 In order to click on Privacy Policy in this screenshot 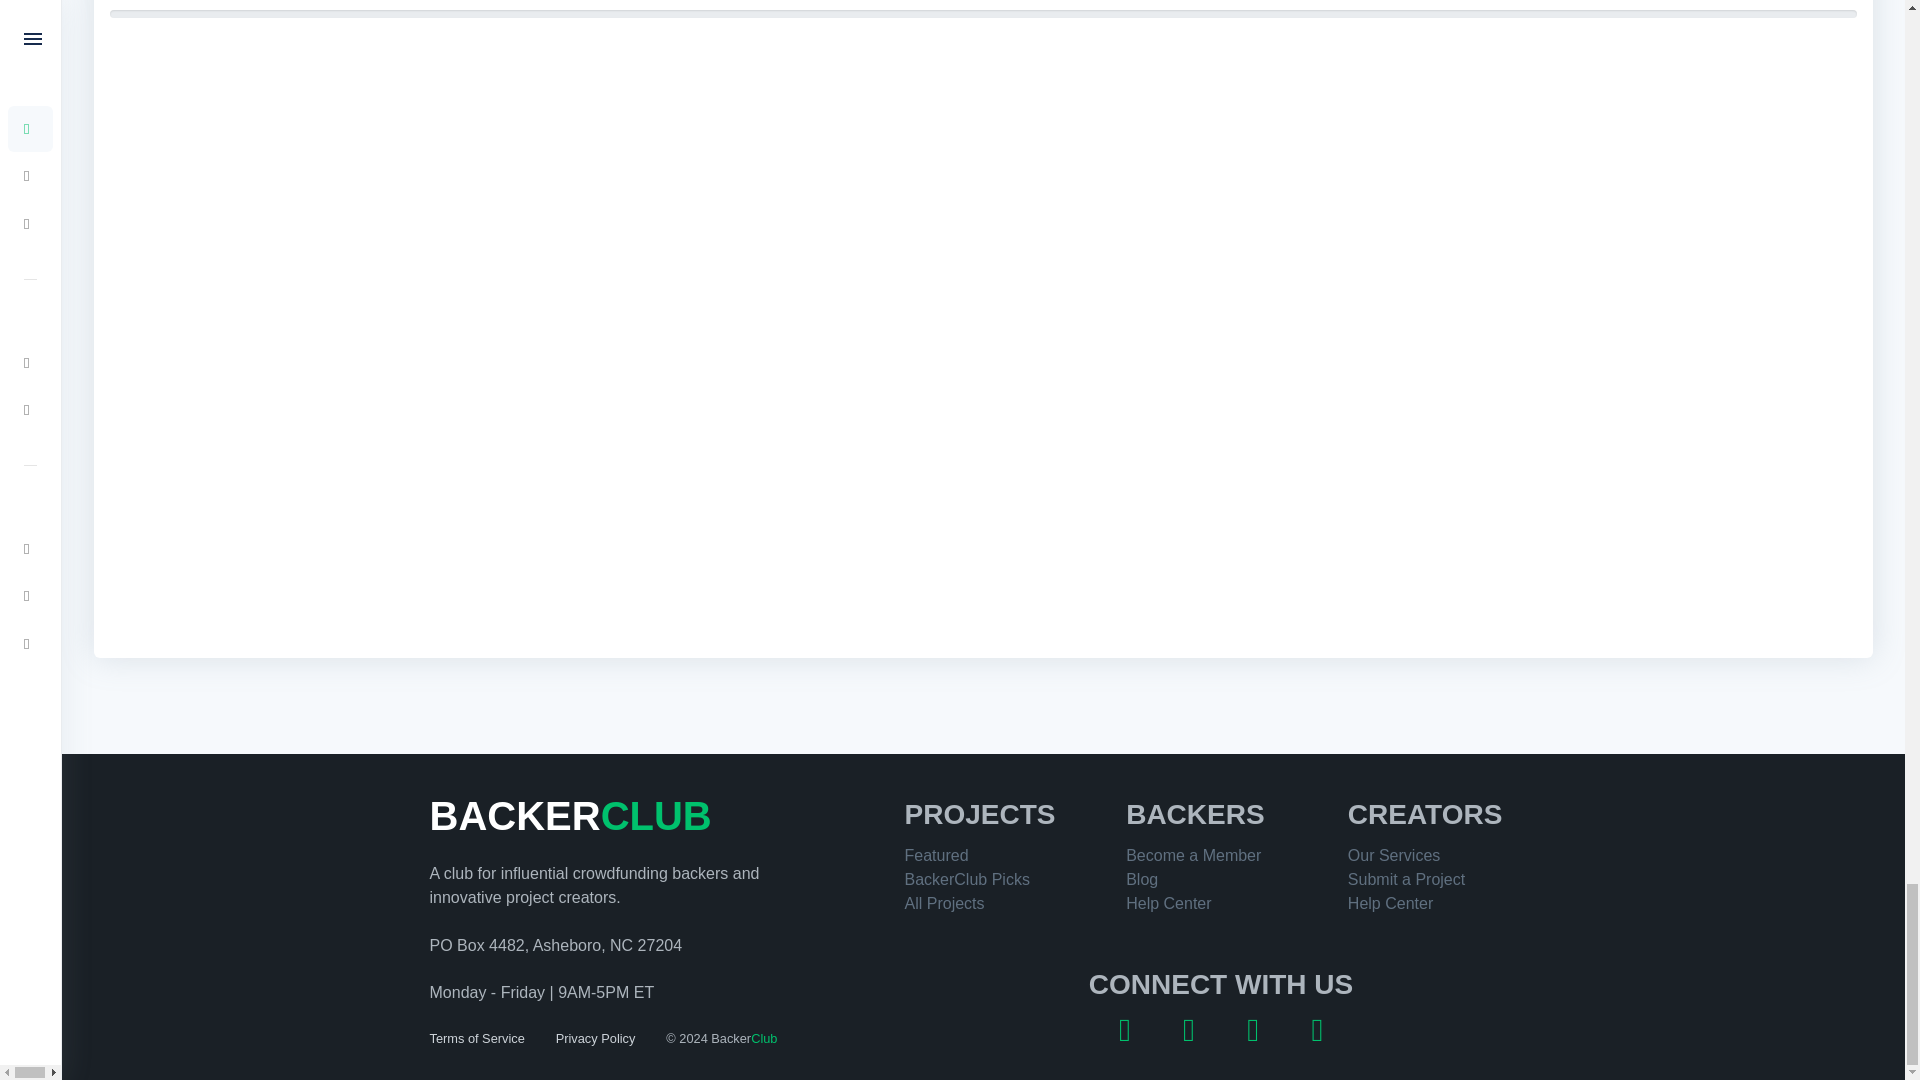, I will do `click(596, 1038)`.